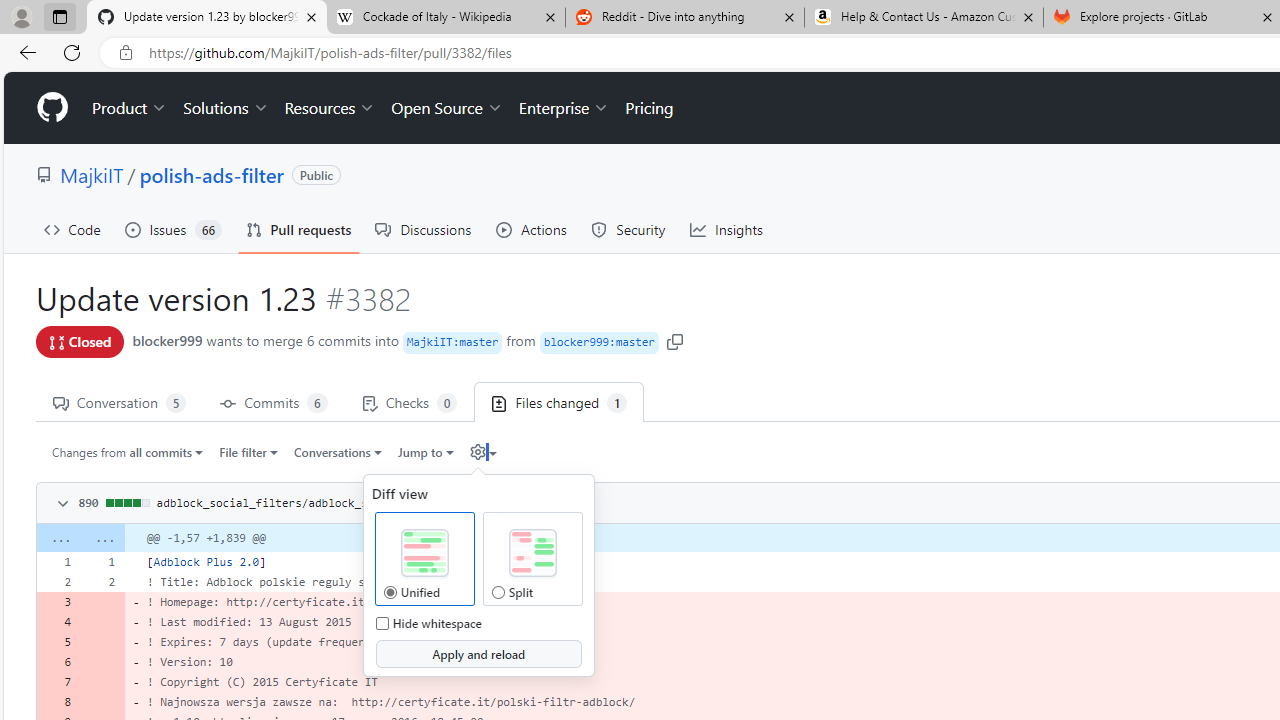 The height and width of the screenshot is (720, 1280). What do you see at coordinates (598, 342) in the screenshot?
I see `blocker999 : master` at bounding box center [598, 342].